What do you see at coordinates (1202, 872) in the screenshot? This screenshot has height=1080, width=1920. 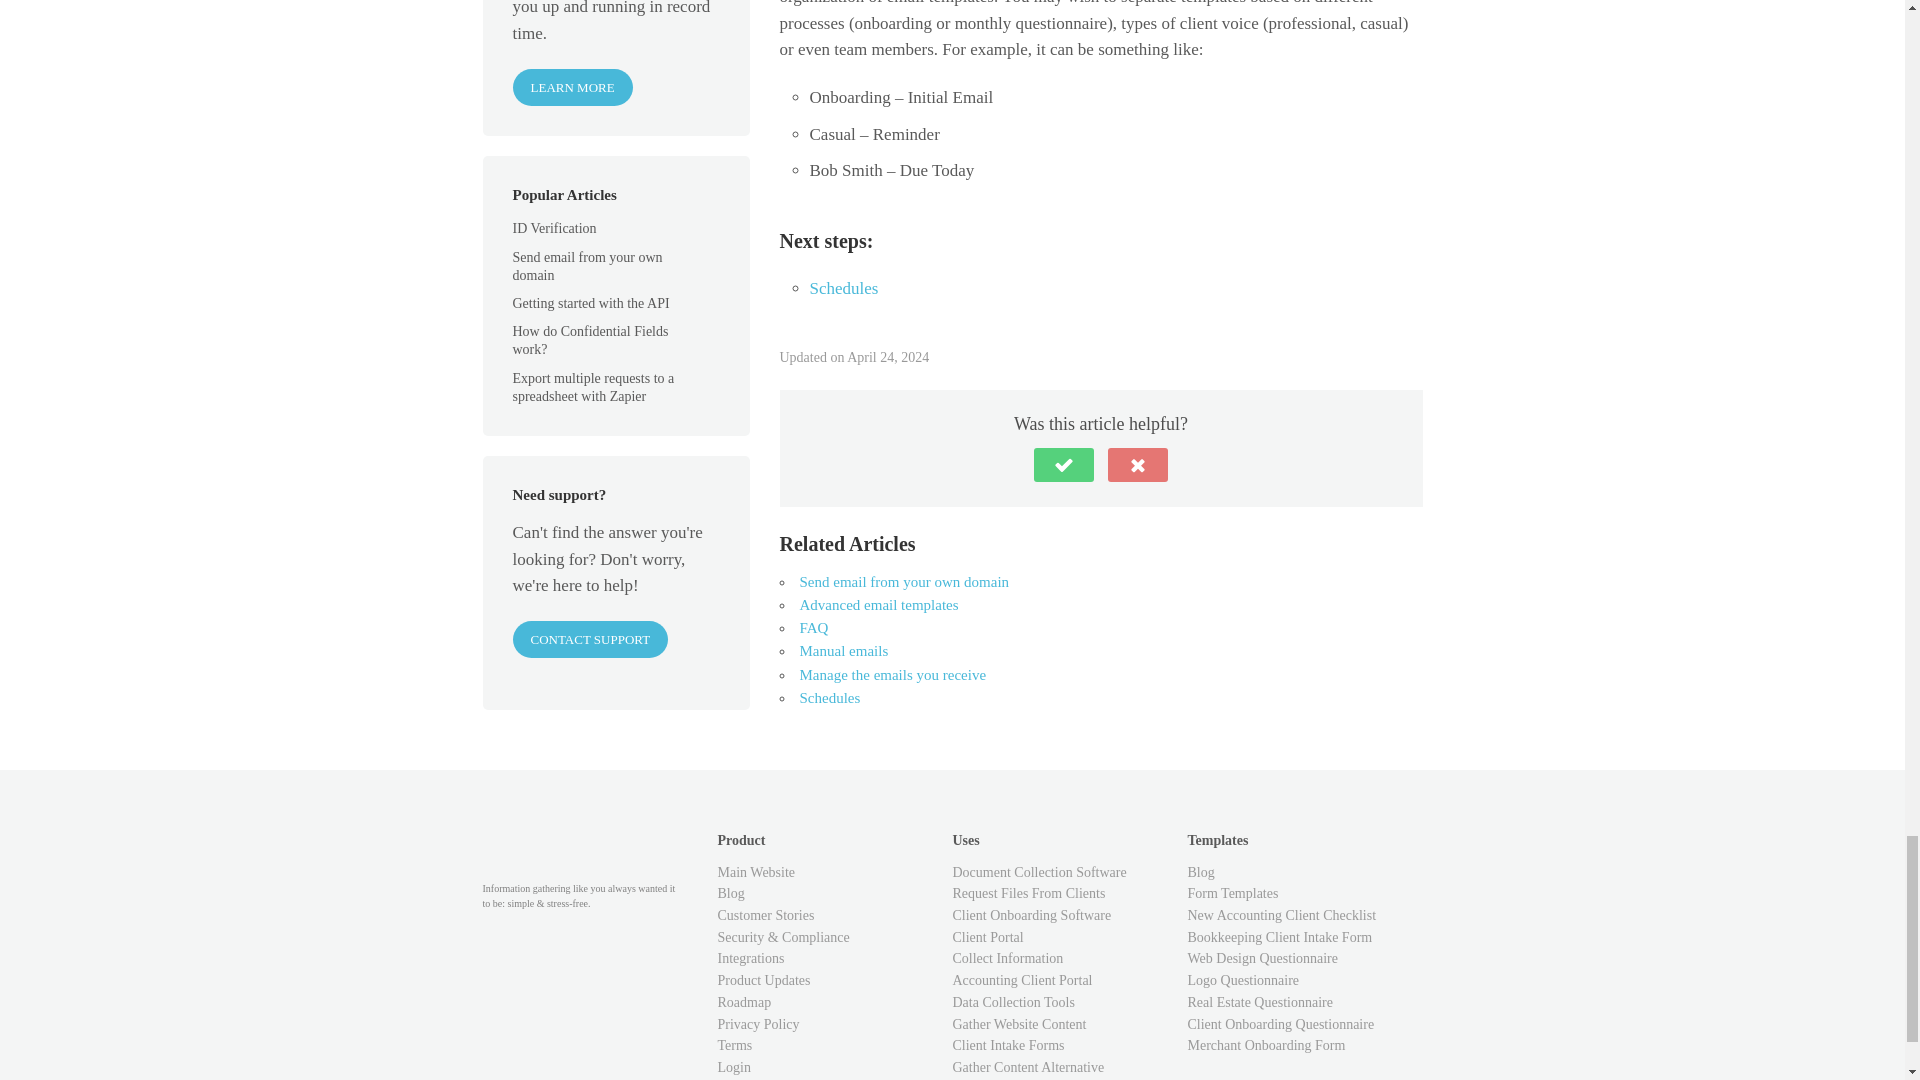 I see `Blog` at bounding box center [1202, 872].